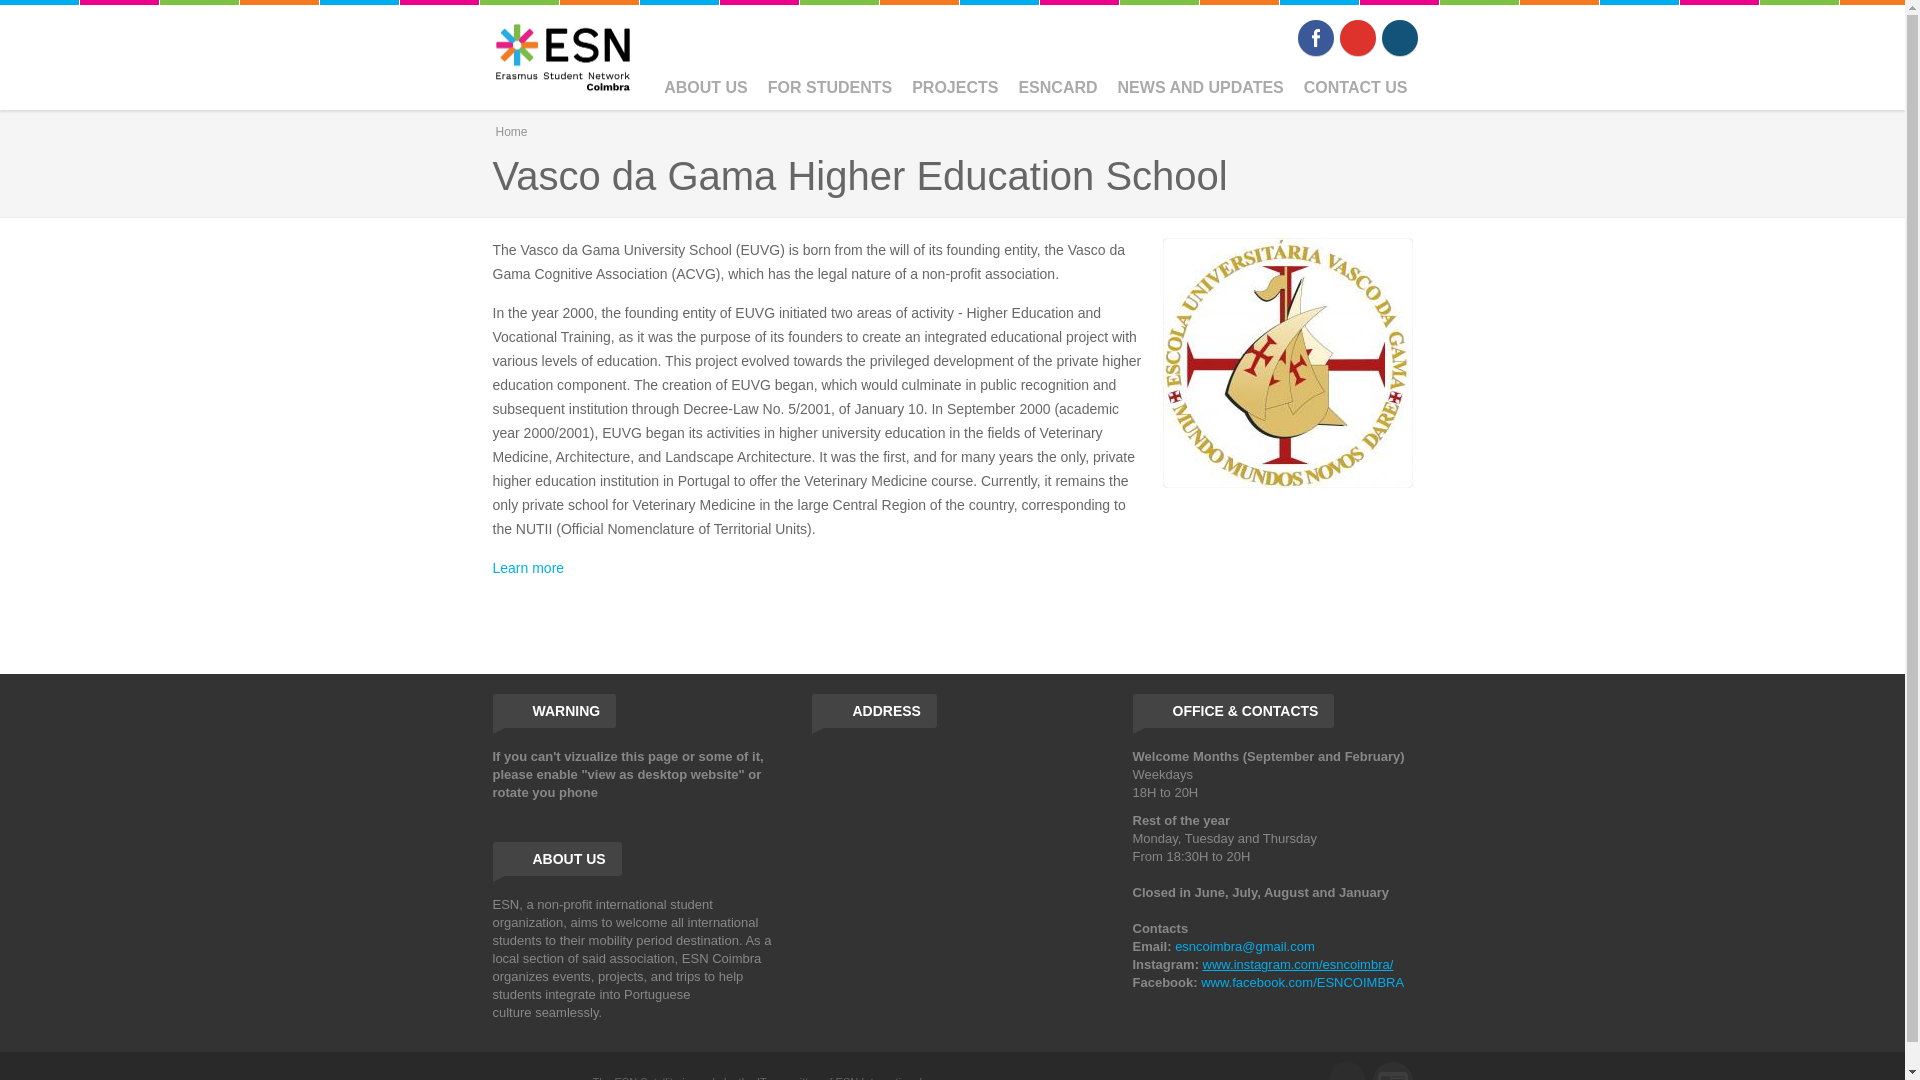 The width and height of the screenshot is (1920, 1080). I want to click on Home, so click(562, 56).